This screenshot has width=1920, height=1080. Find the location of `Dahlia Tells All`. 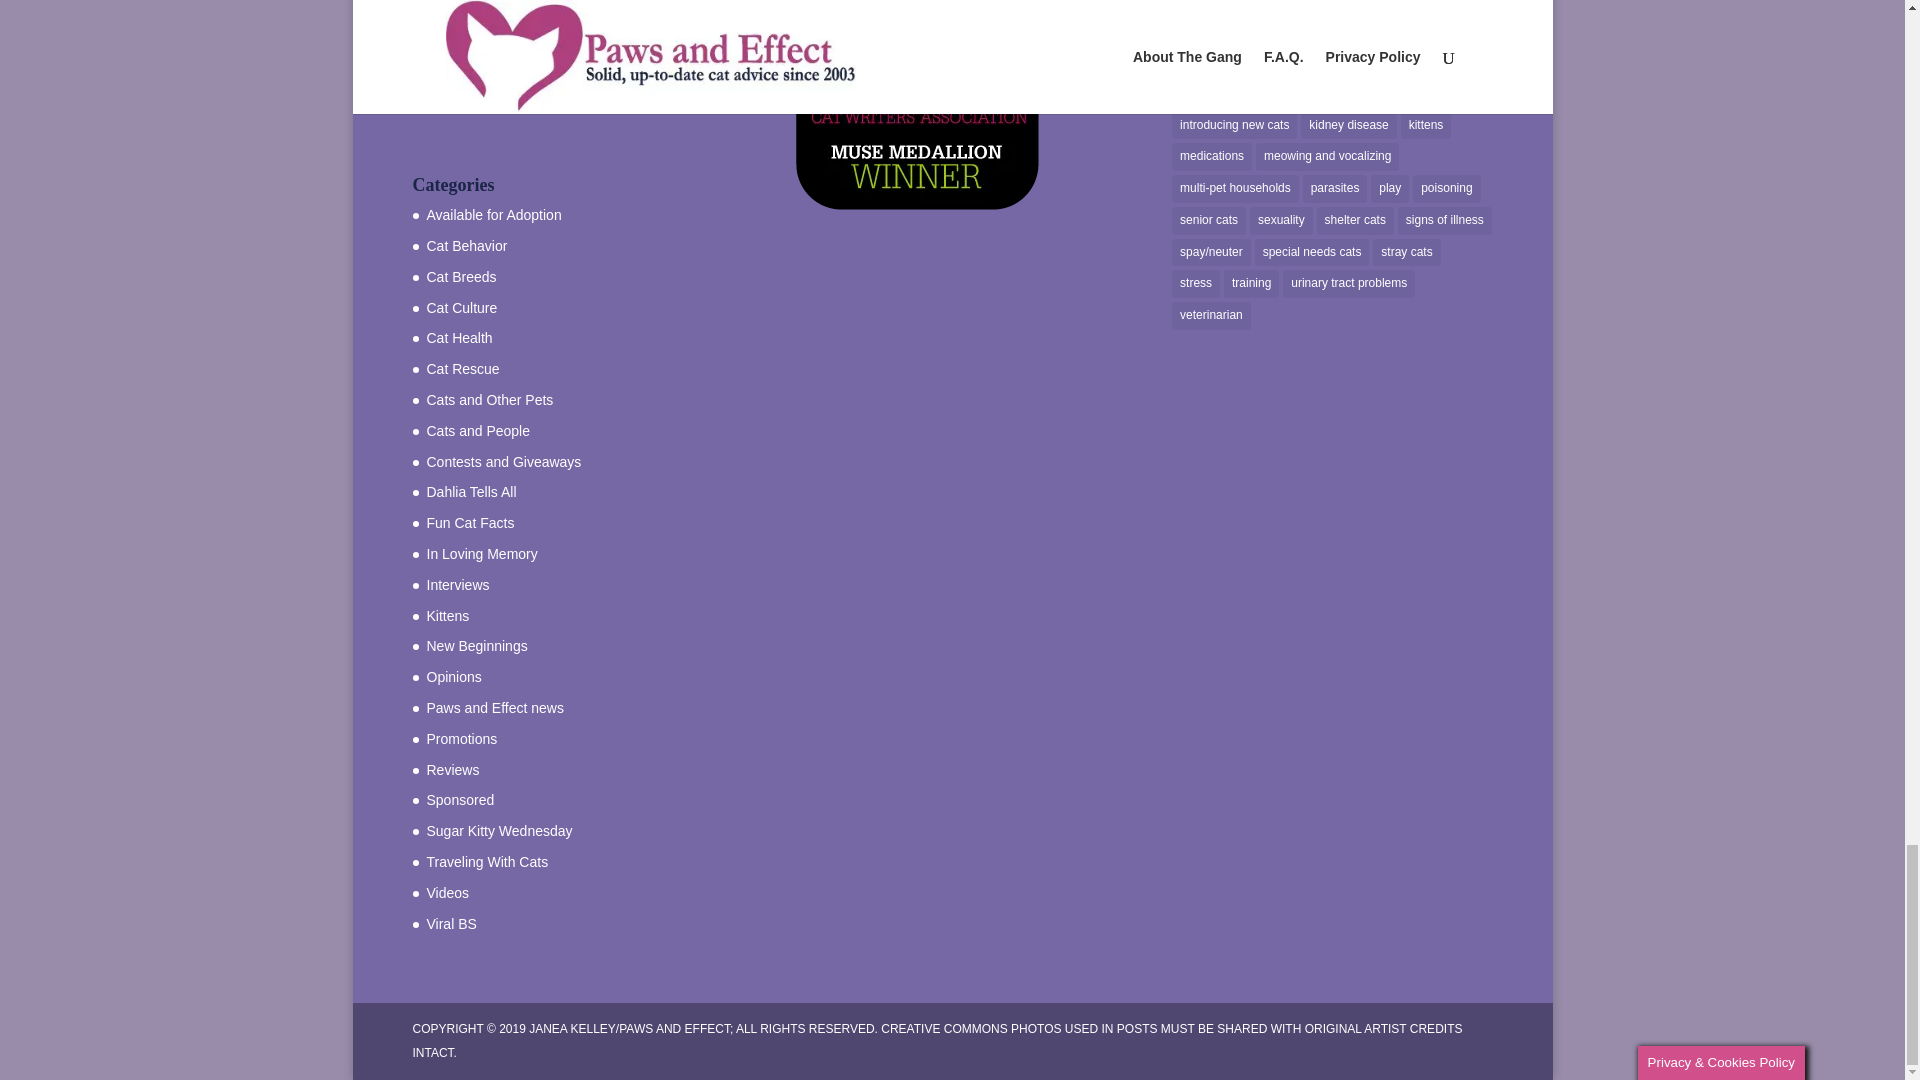

Dahlia Tells All is located at coordinates (471, 492).